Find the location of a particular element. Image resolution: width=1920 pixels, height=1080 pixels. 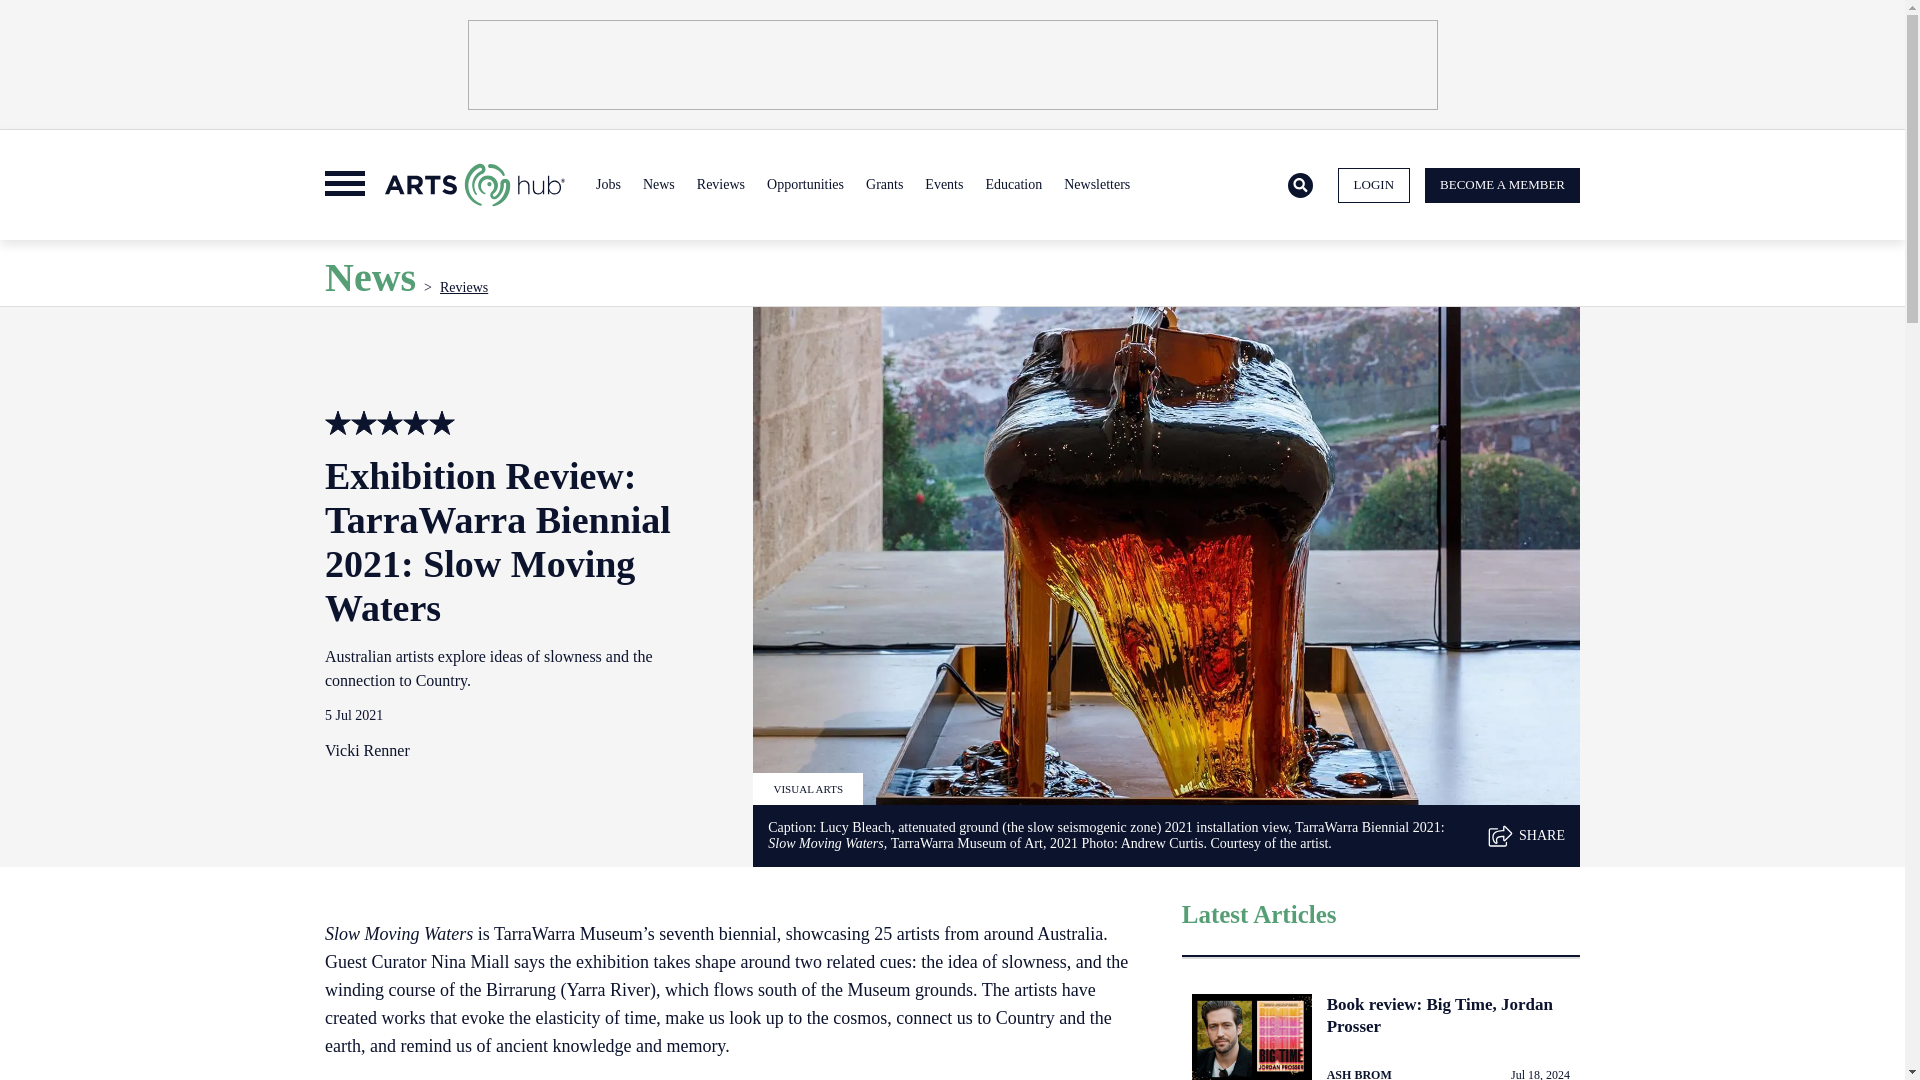

News is located at coordinates (658, 184).